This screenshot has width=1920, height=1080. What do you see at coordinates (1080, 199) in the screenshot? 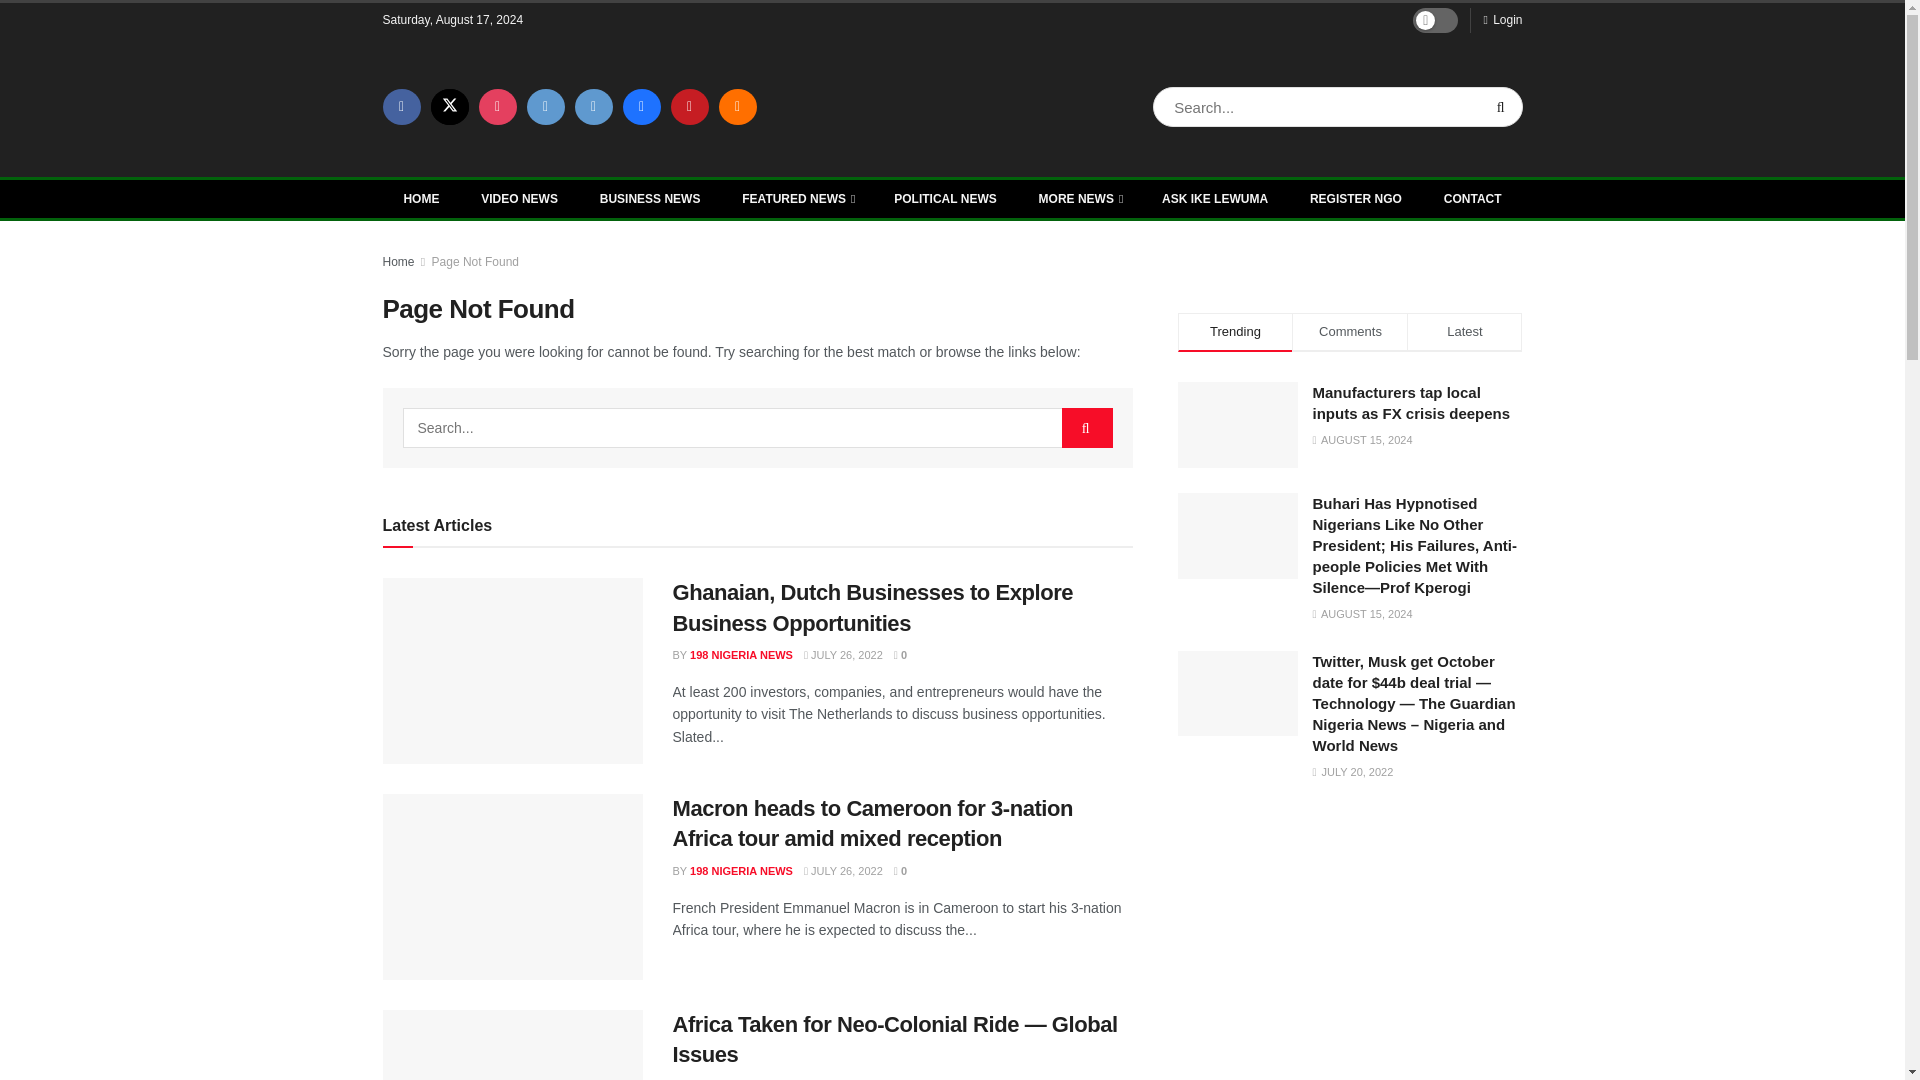
I see `MORE NEWS` at bounding box center [1080, 199].